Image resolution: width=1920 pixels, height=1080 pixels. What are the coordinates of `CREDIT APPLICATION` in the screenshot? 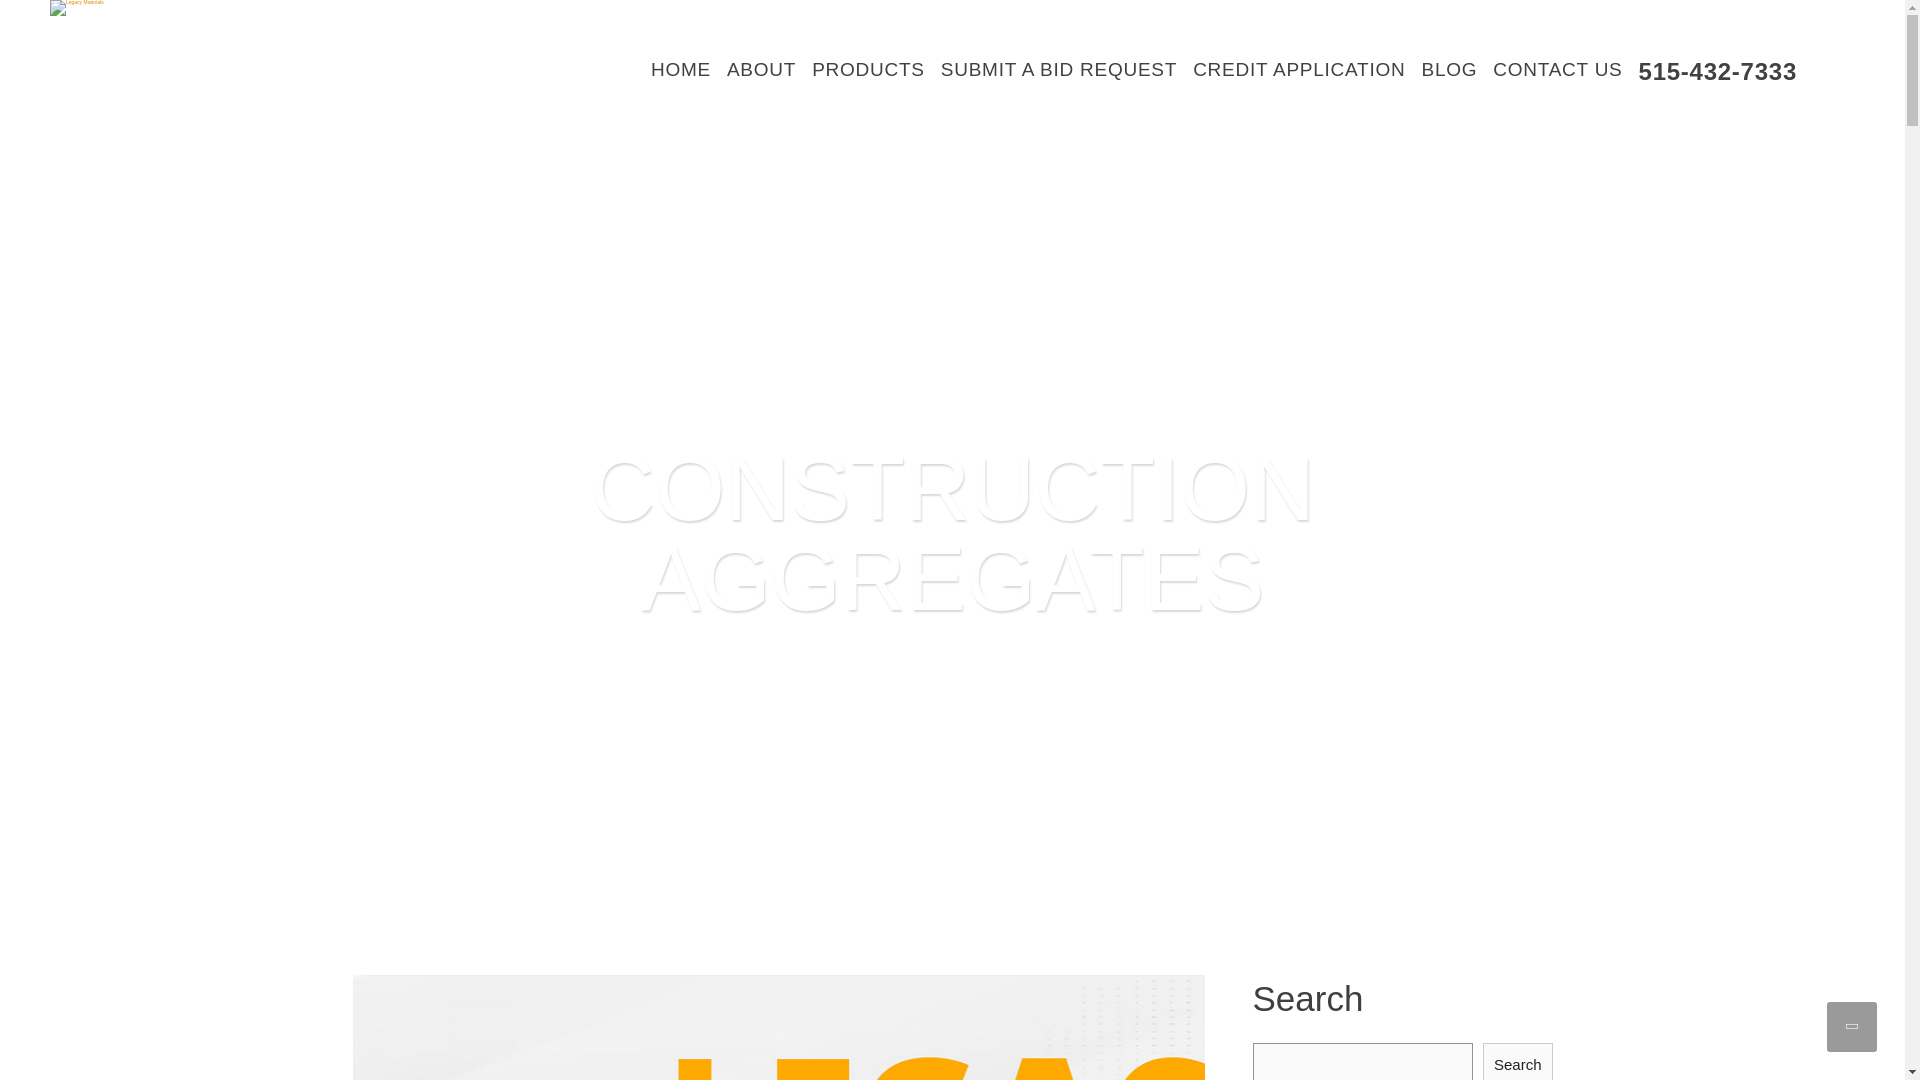 It's located at (1298, 70).